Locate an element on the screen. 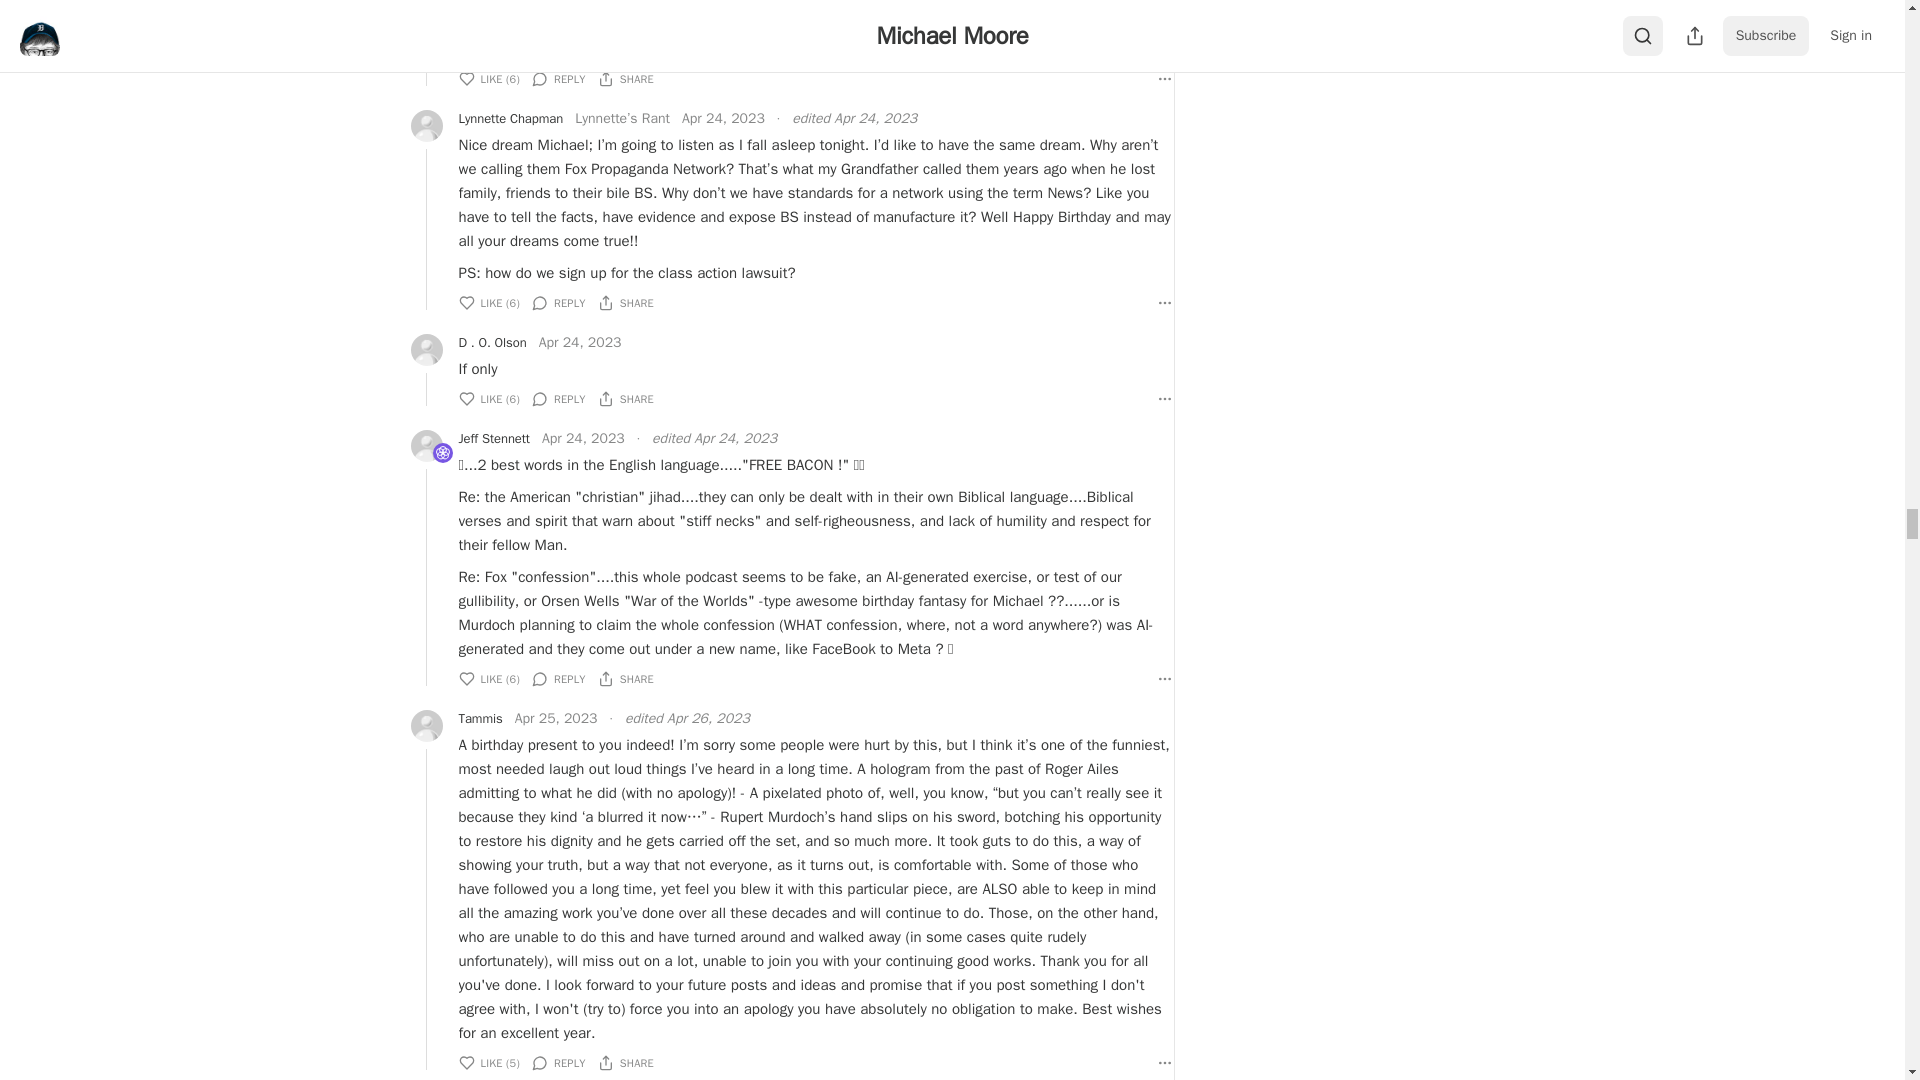 This screenshot has width=1920, height=1080. Uranium Enrichment Plan is located at coordinates (442, 453).